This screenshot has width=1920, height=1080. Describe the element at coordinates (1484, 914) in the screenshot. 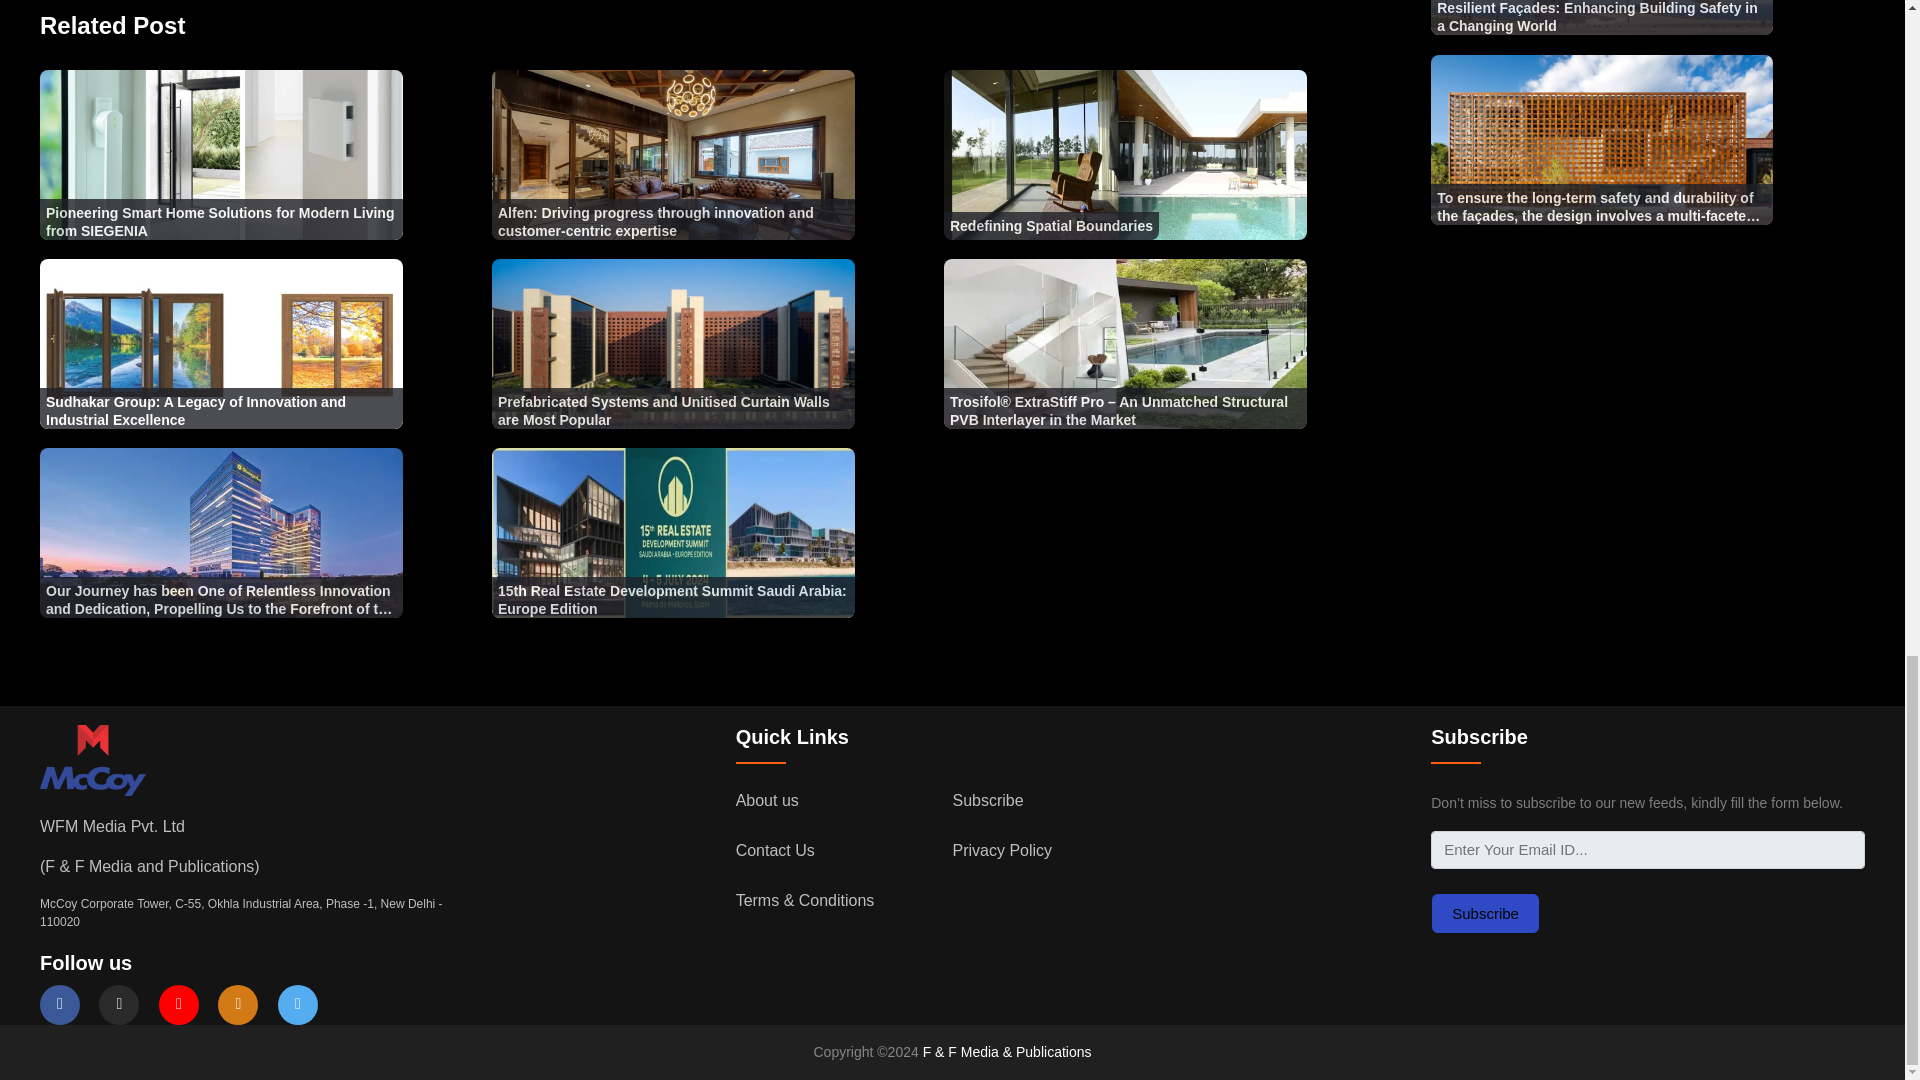

I see `Subscribe` at that location.